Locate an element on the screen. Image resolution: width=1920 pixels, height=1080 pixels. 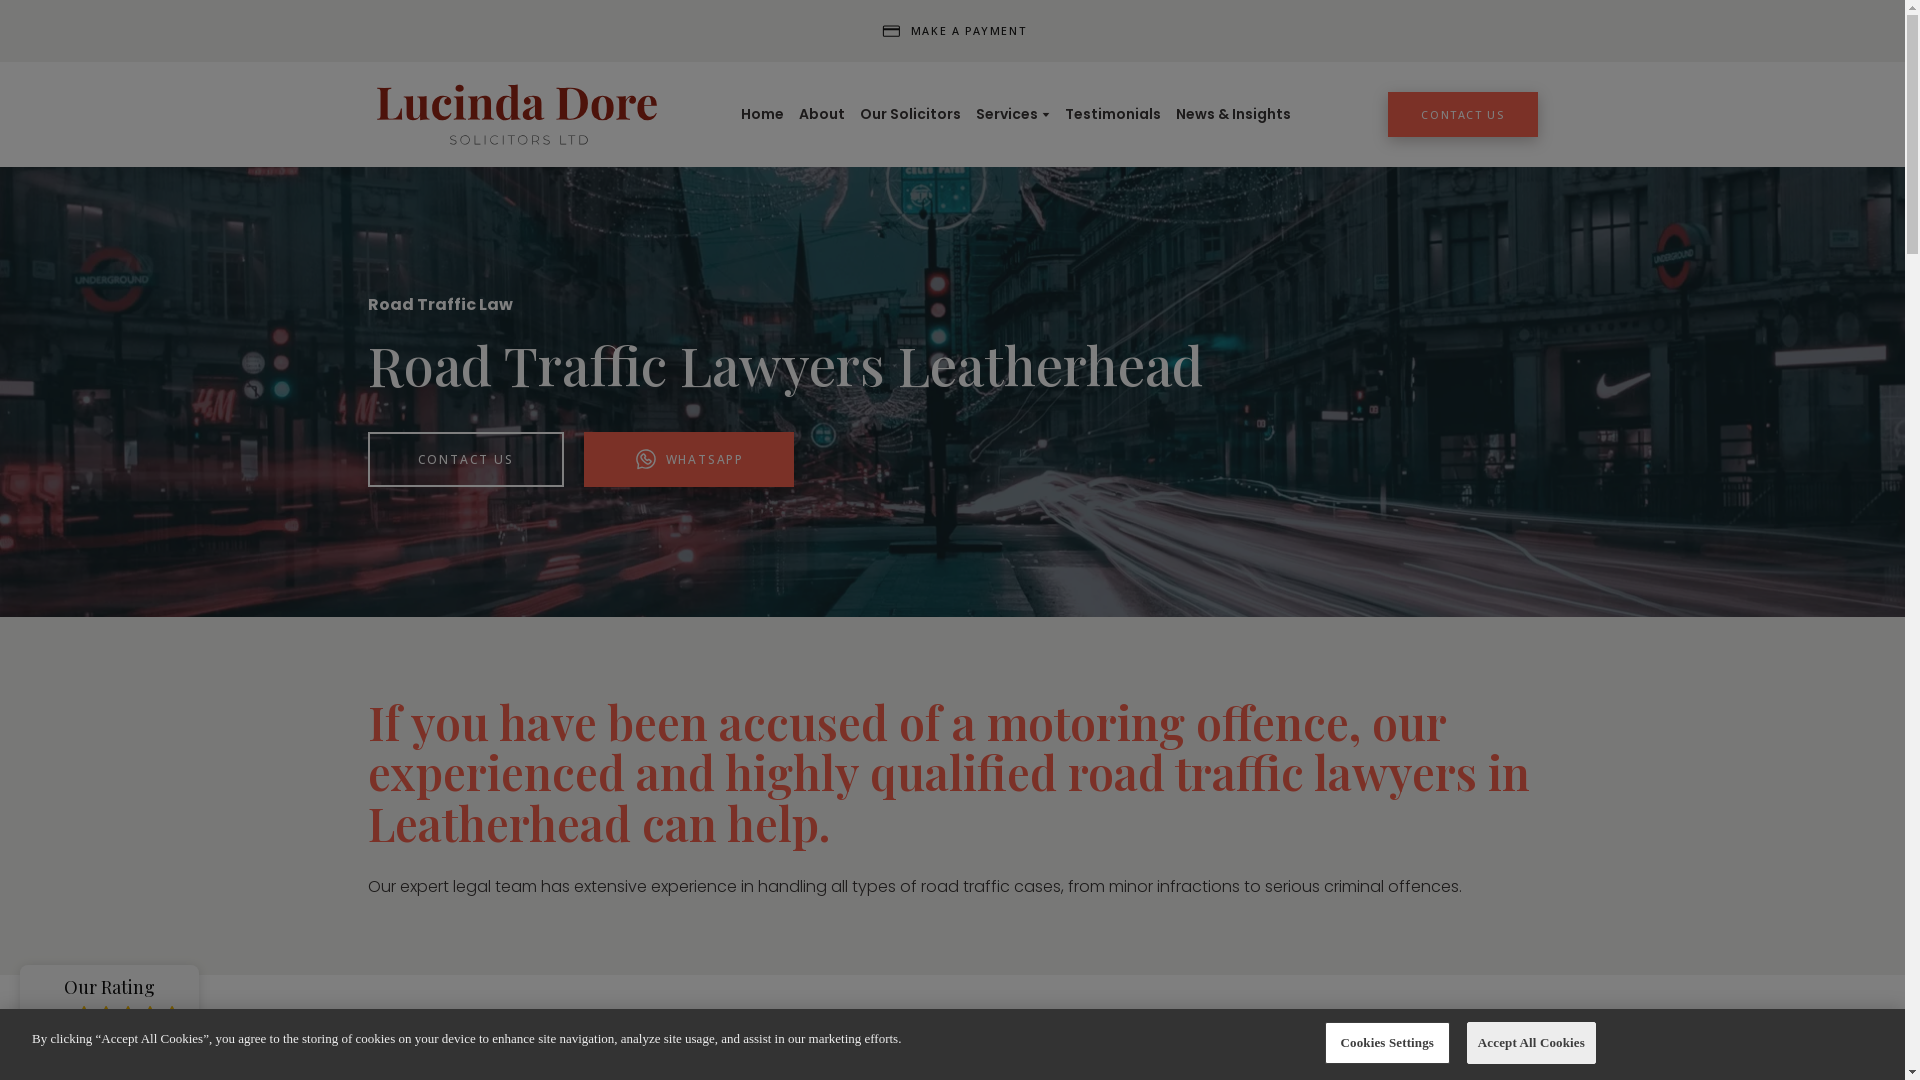
Services is located at coordinates (1006, 114).